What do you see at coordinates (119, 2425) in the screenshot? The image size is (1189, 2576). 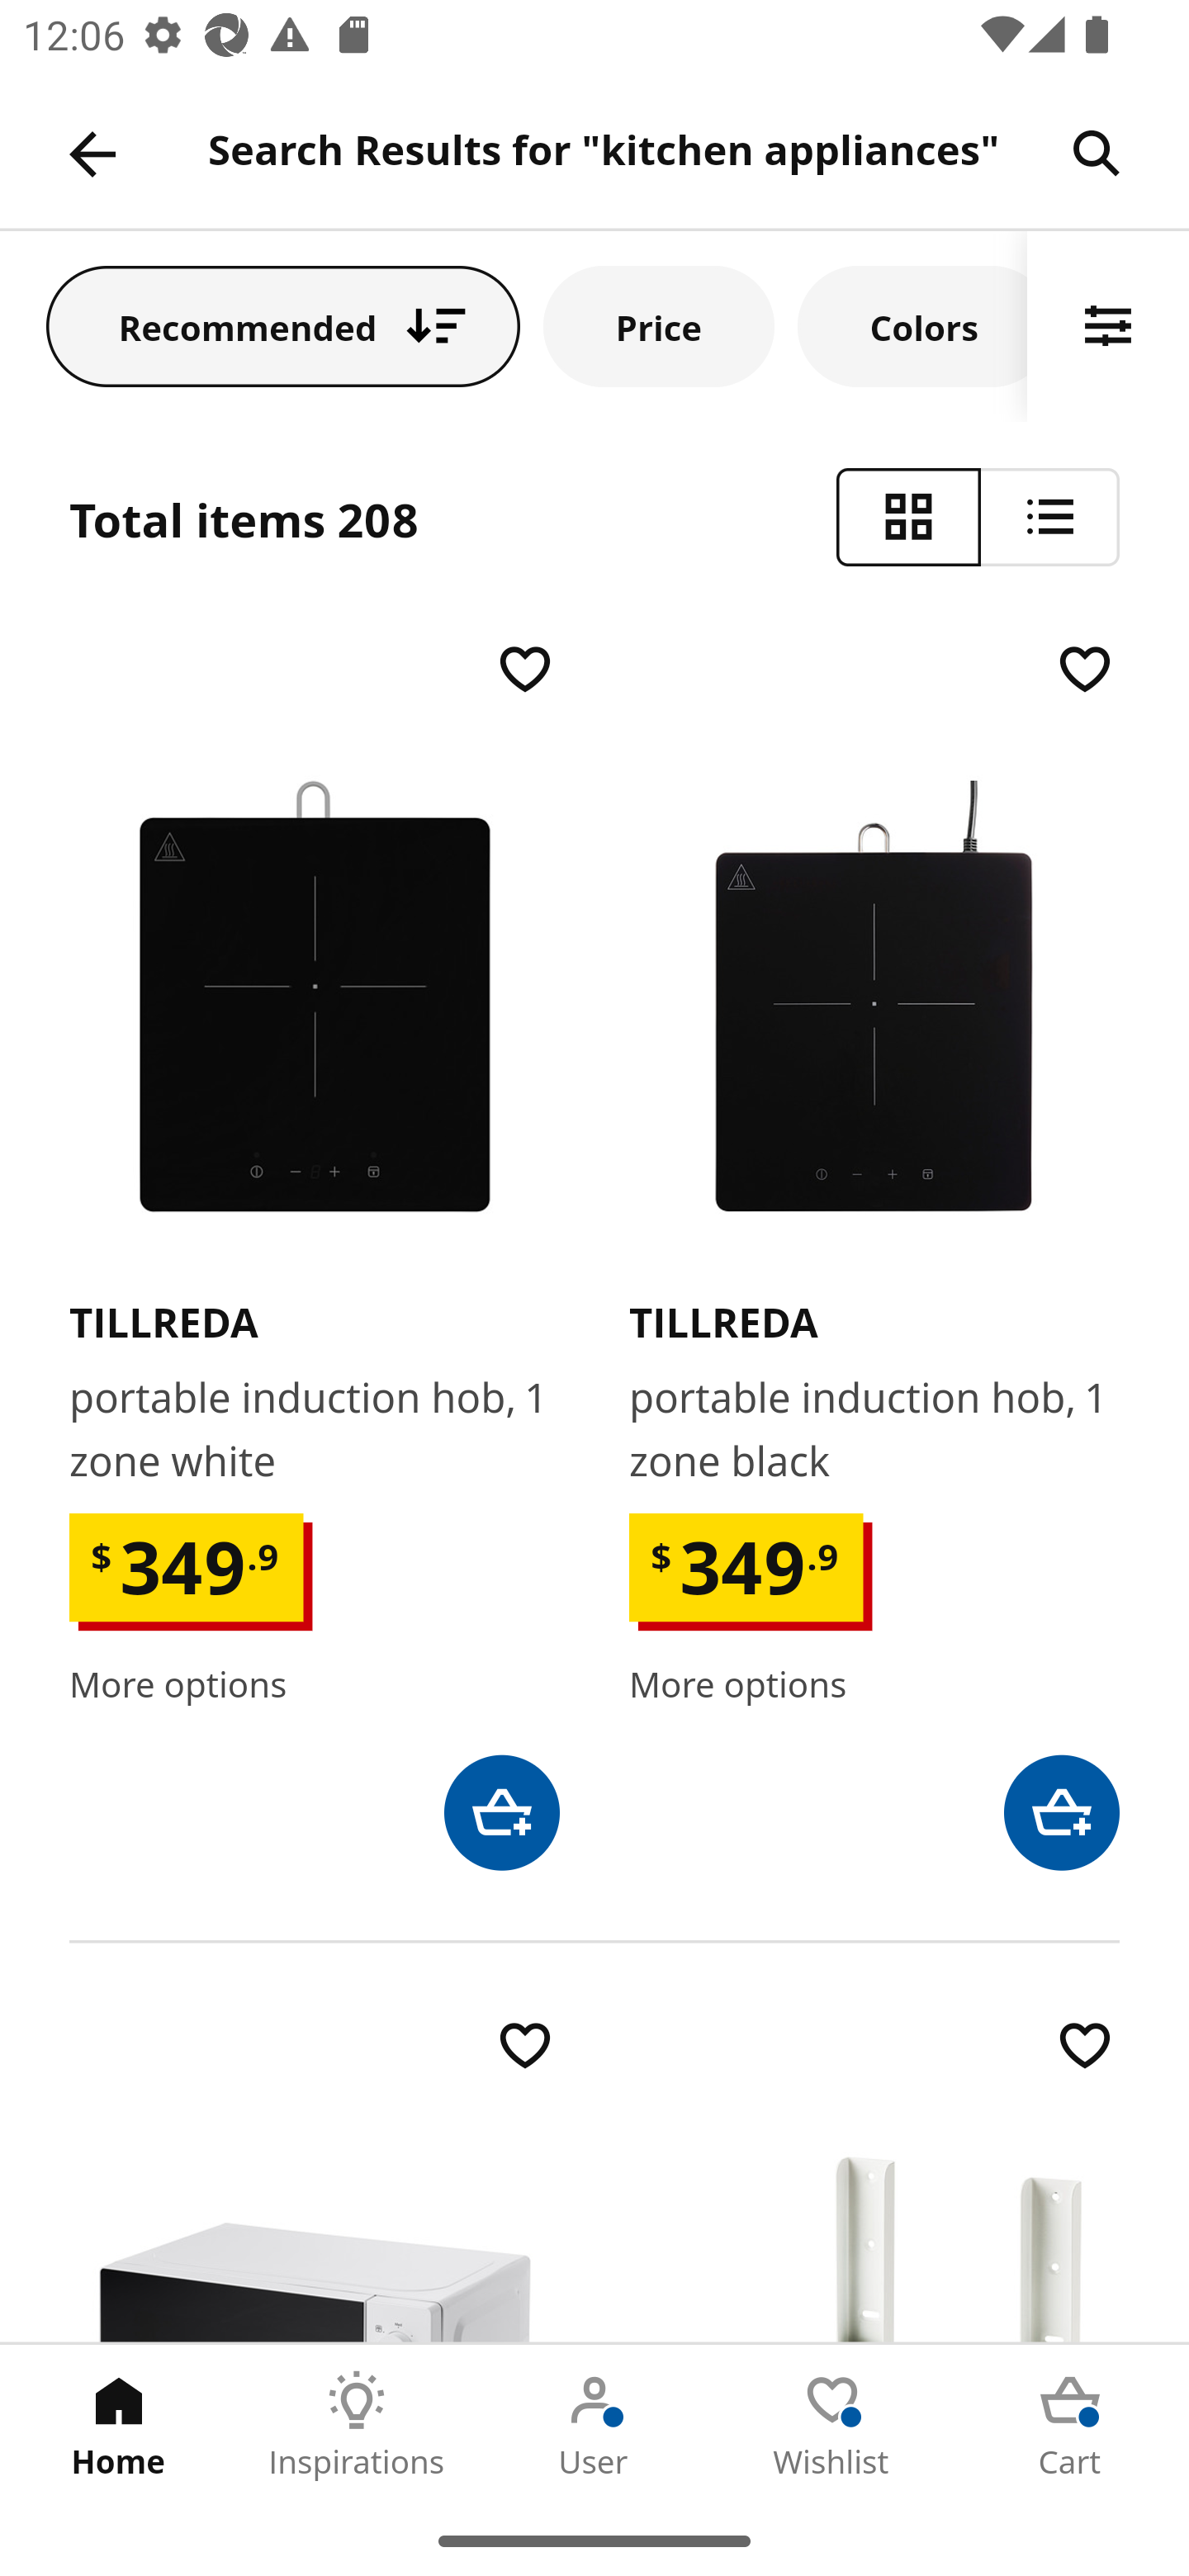 I see `Home
Tab 1 of 5` at bounding box center [119, 2425].